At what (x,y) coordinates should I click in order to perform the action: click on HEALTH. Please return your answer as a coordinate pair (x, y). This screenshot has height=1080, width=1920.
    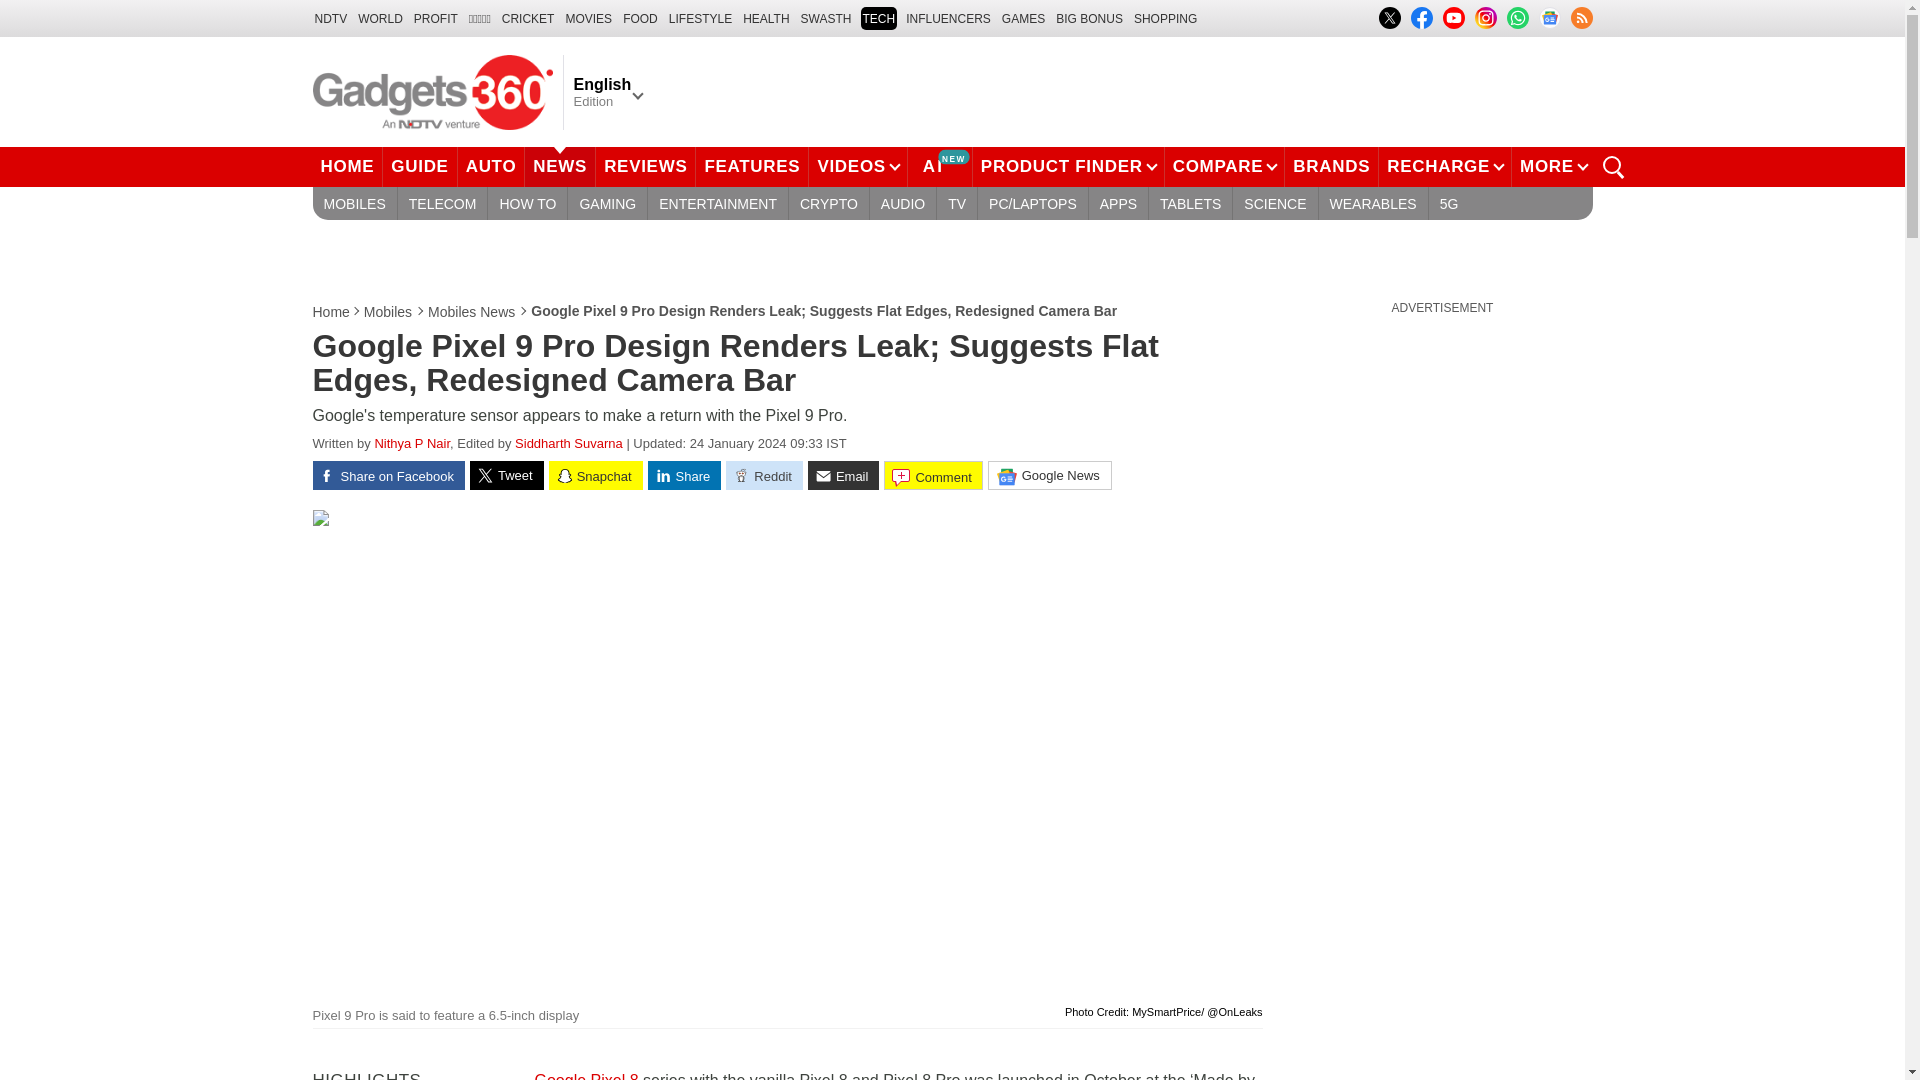
    Looking at the image, I should click on (766, 18).